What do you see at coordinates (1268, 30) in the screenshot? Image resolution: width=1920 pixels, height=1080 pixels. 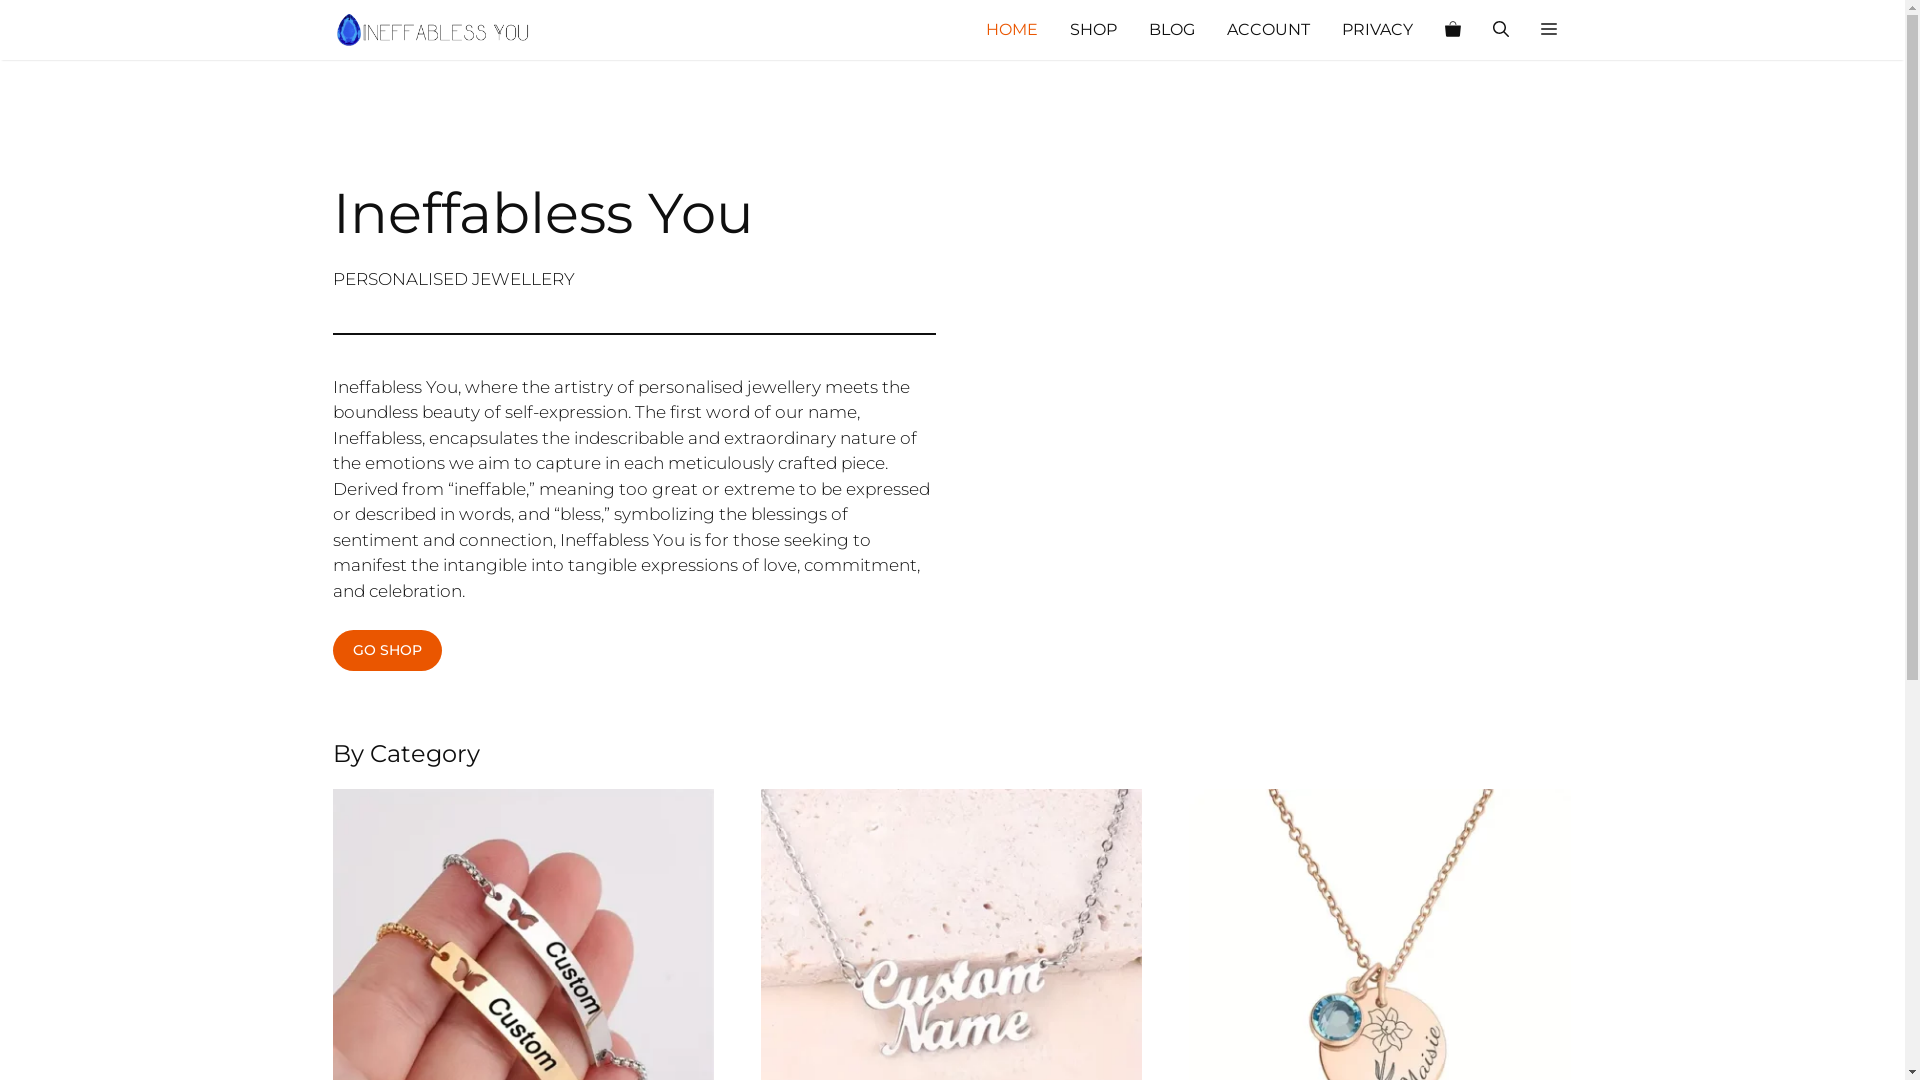 I see `ACCOUNT` at bounding box center [1268, 30].